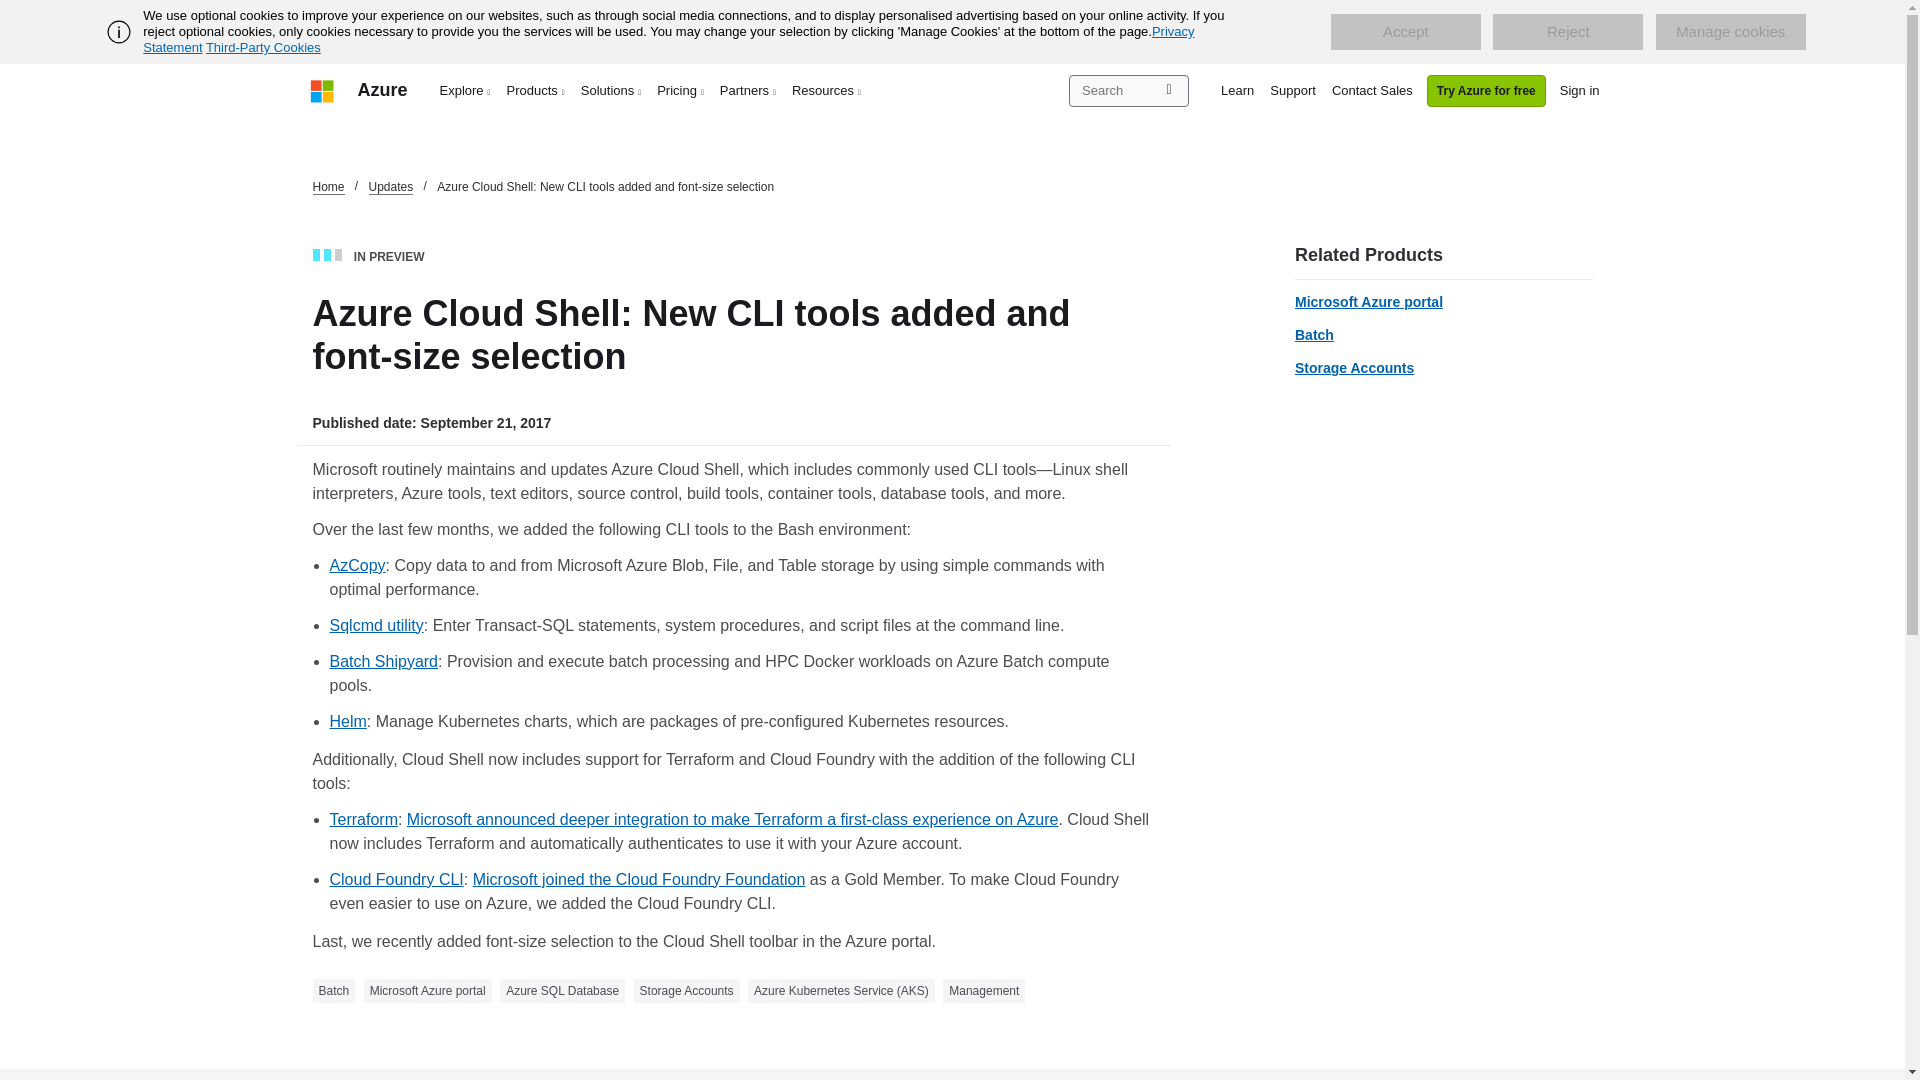 Image resolution: width=1920 pixels, height=1080 pixels. I want to click on Explore, so click(466, 90).